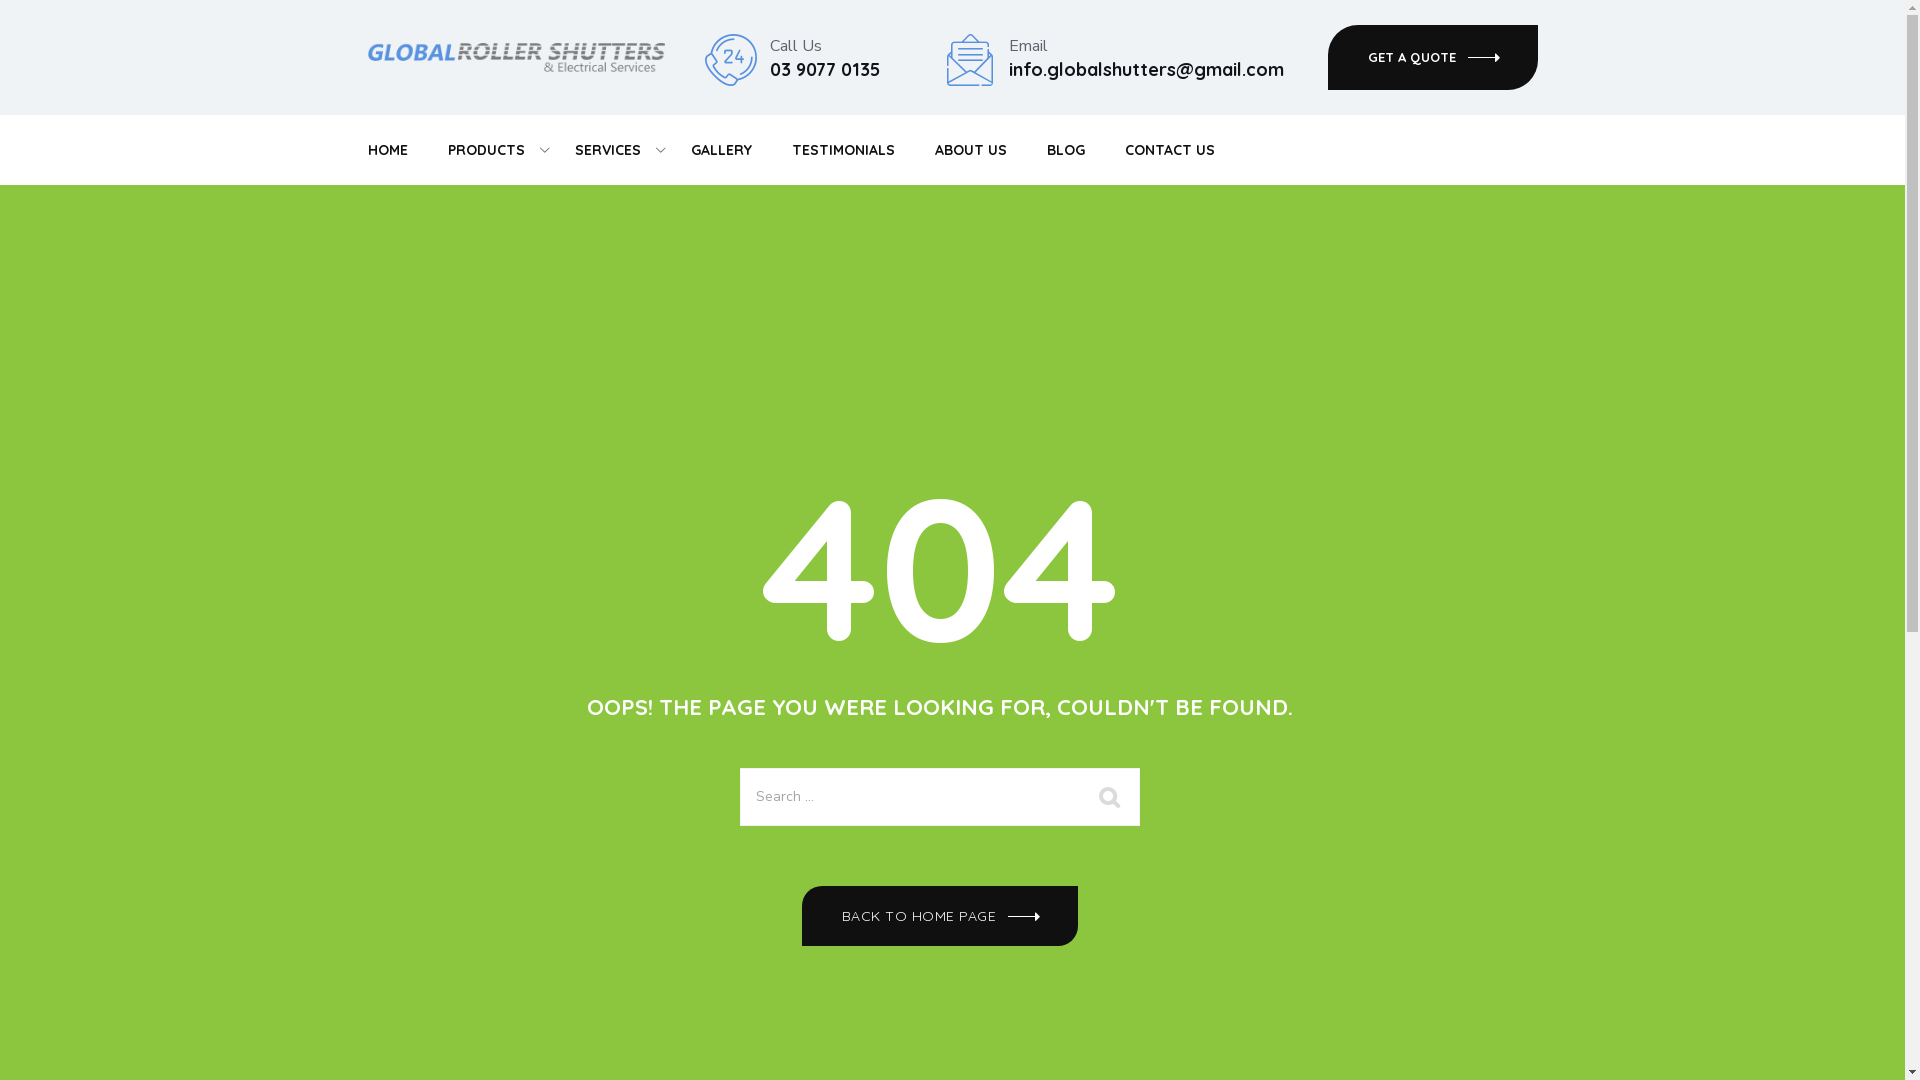  Describe the element at coordinates (970, 150) in the screenshot. I see `ABOUT US` at that location.